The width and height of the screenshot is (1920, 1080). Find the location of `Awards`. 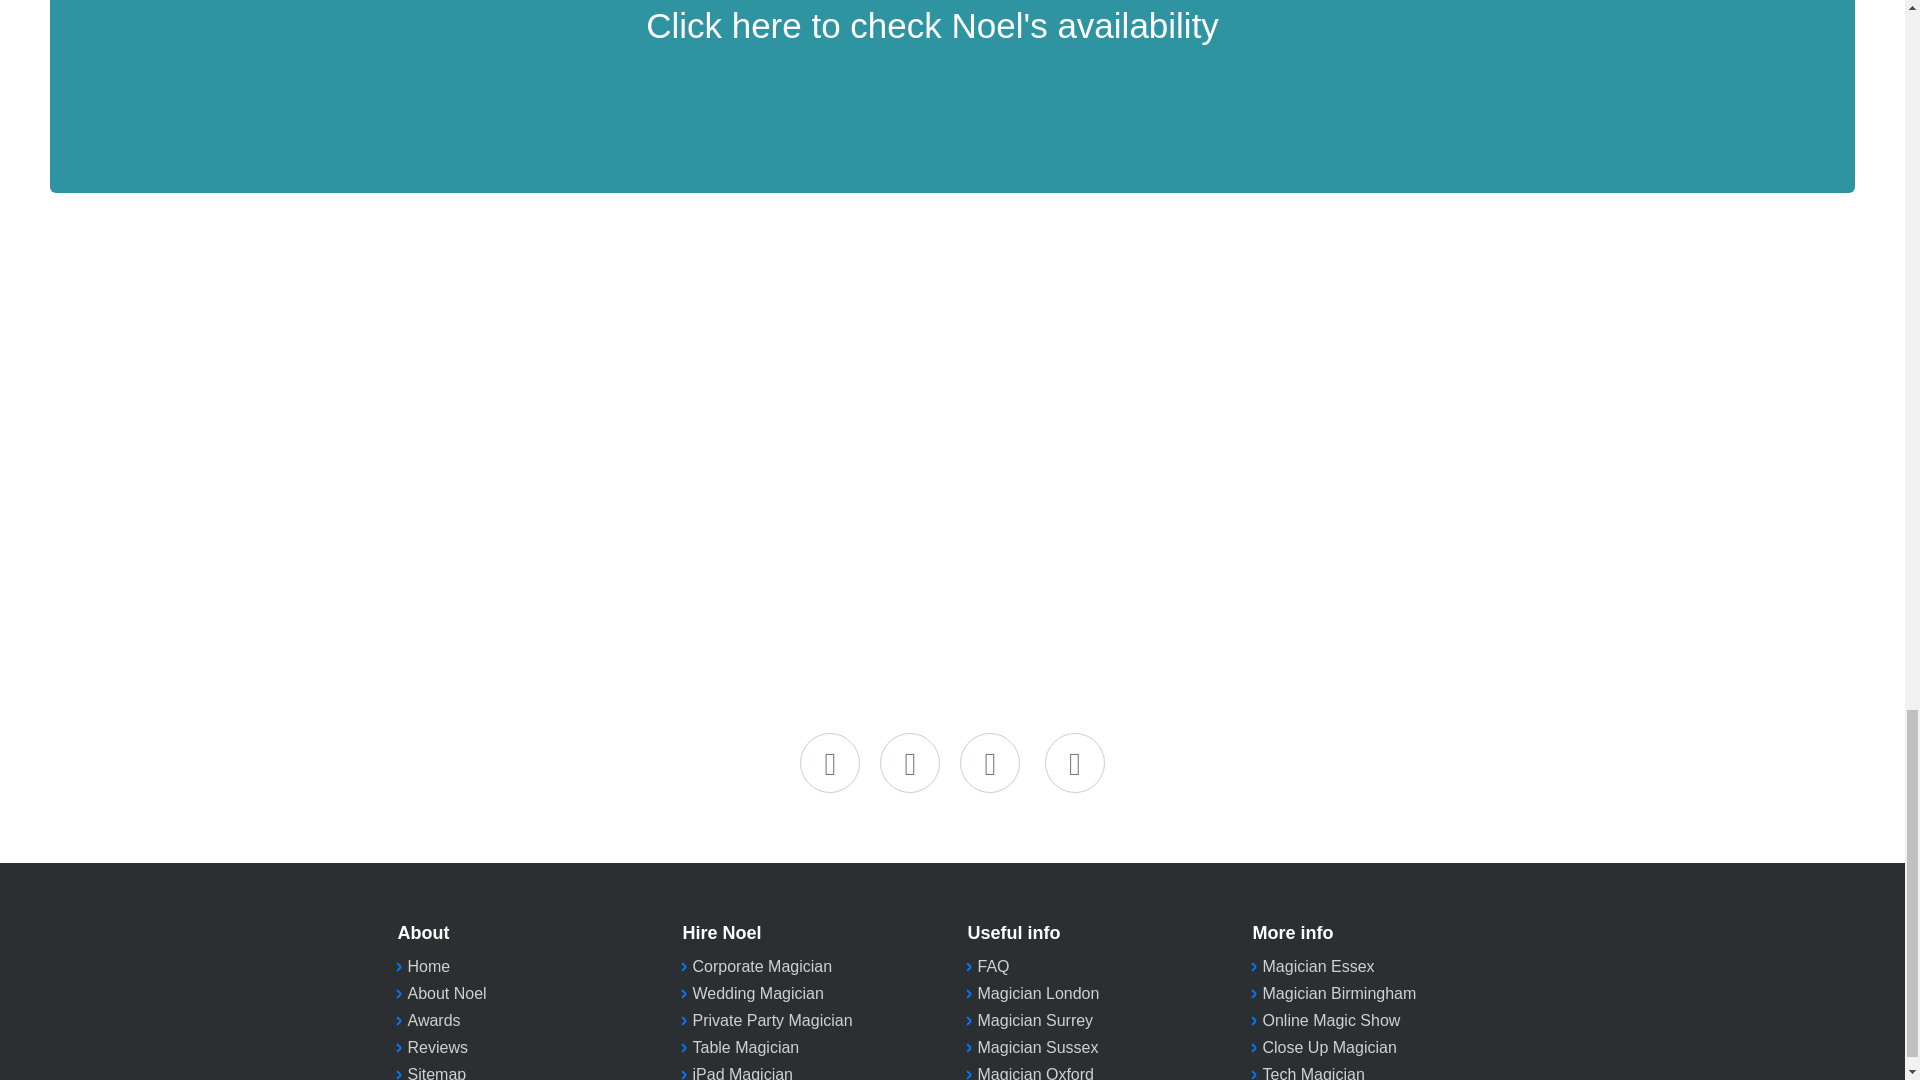

Awards is located at coordinates (434, 1020).